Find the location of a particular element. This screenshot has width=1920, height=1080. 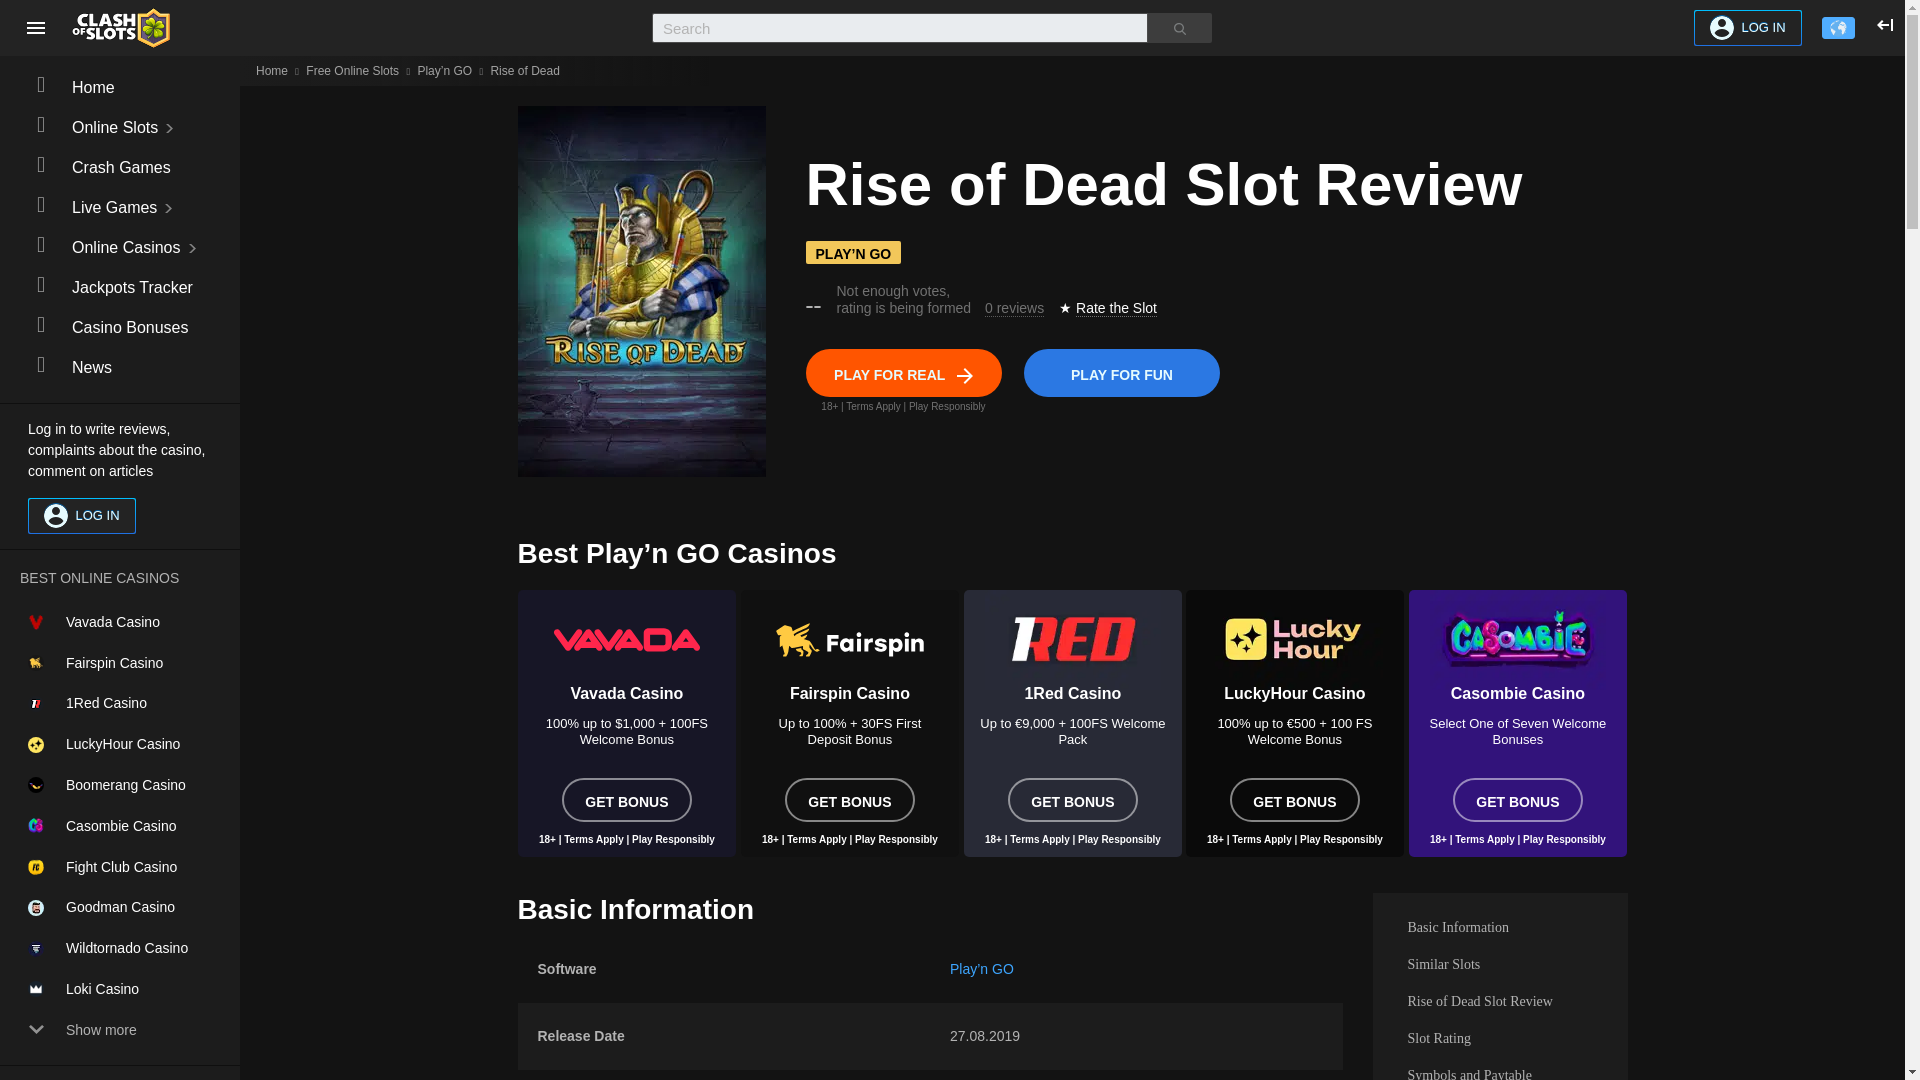

LOG IN is located at coordinates (1748, 28).